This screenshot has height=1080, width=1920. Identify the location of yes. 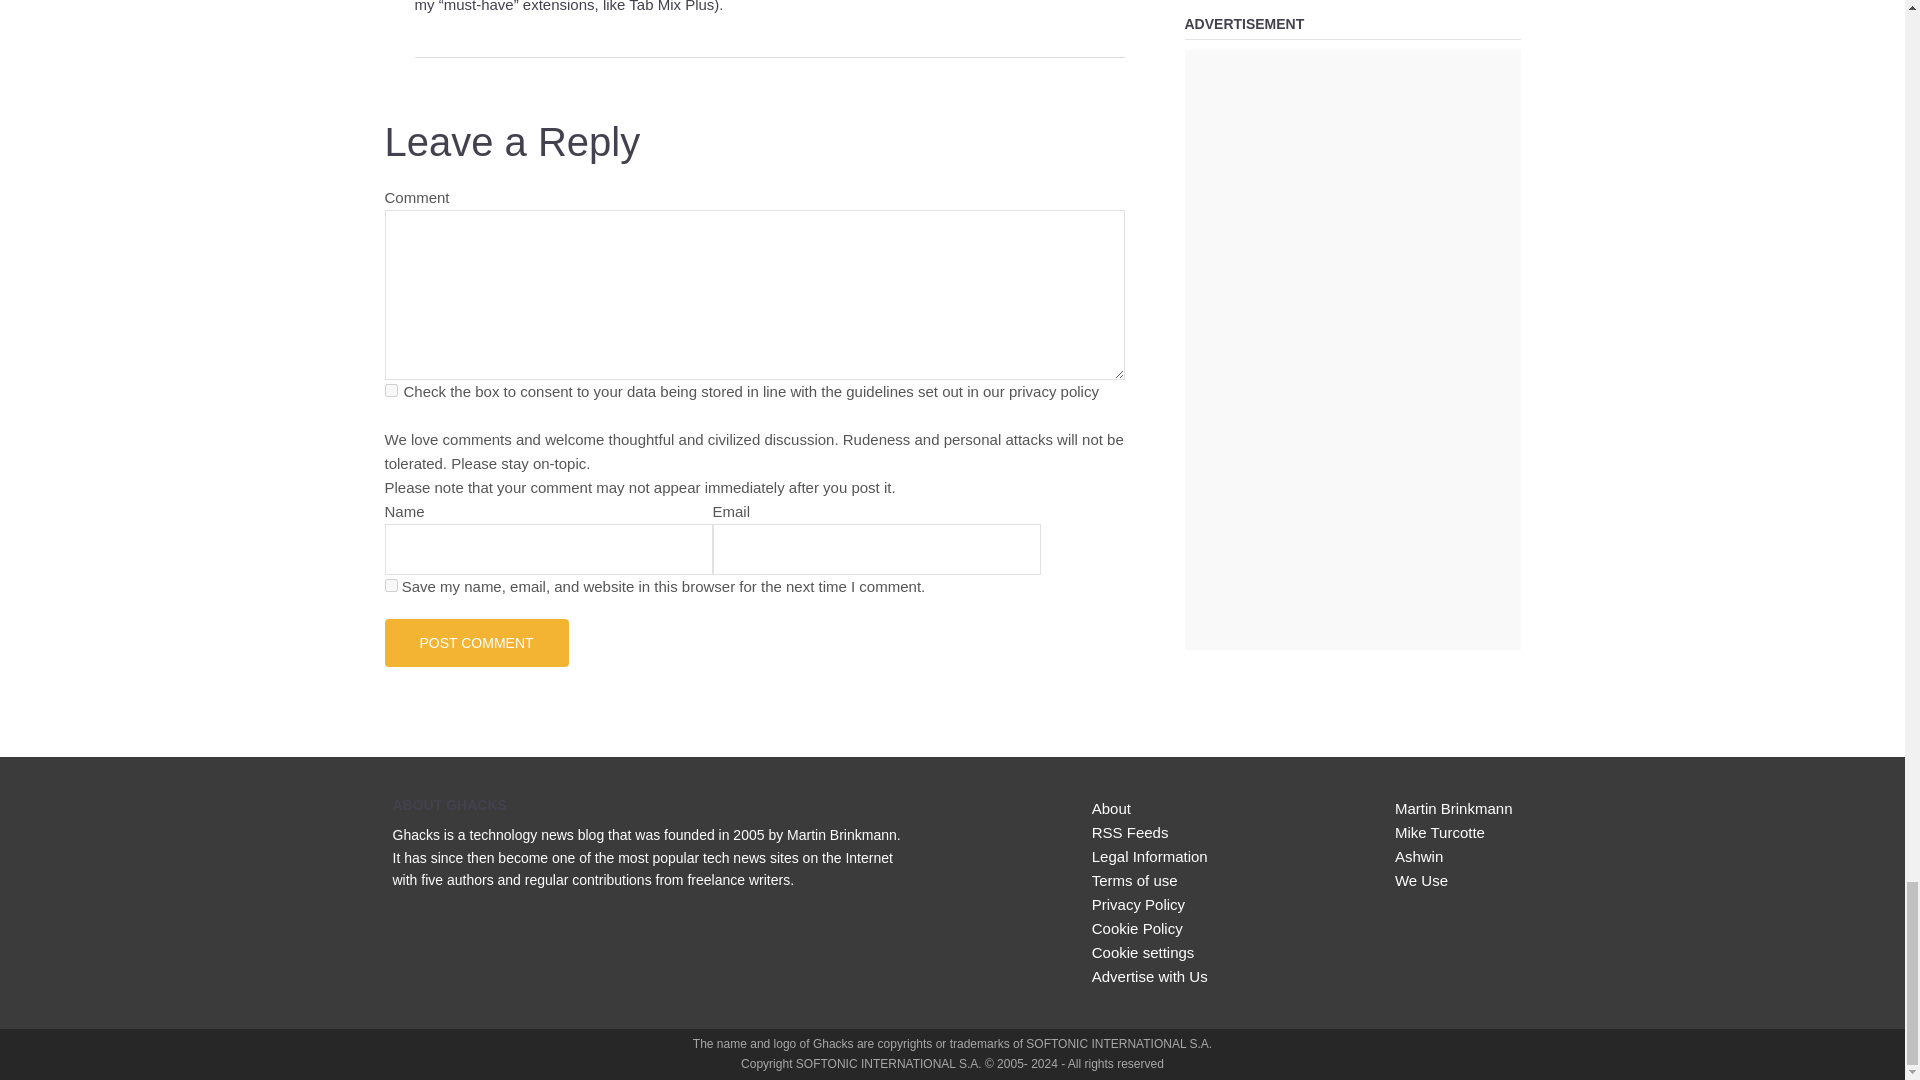
(390, 584).